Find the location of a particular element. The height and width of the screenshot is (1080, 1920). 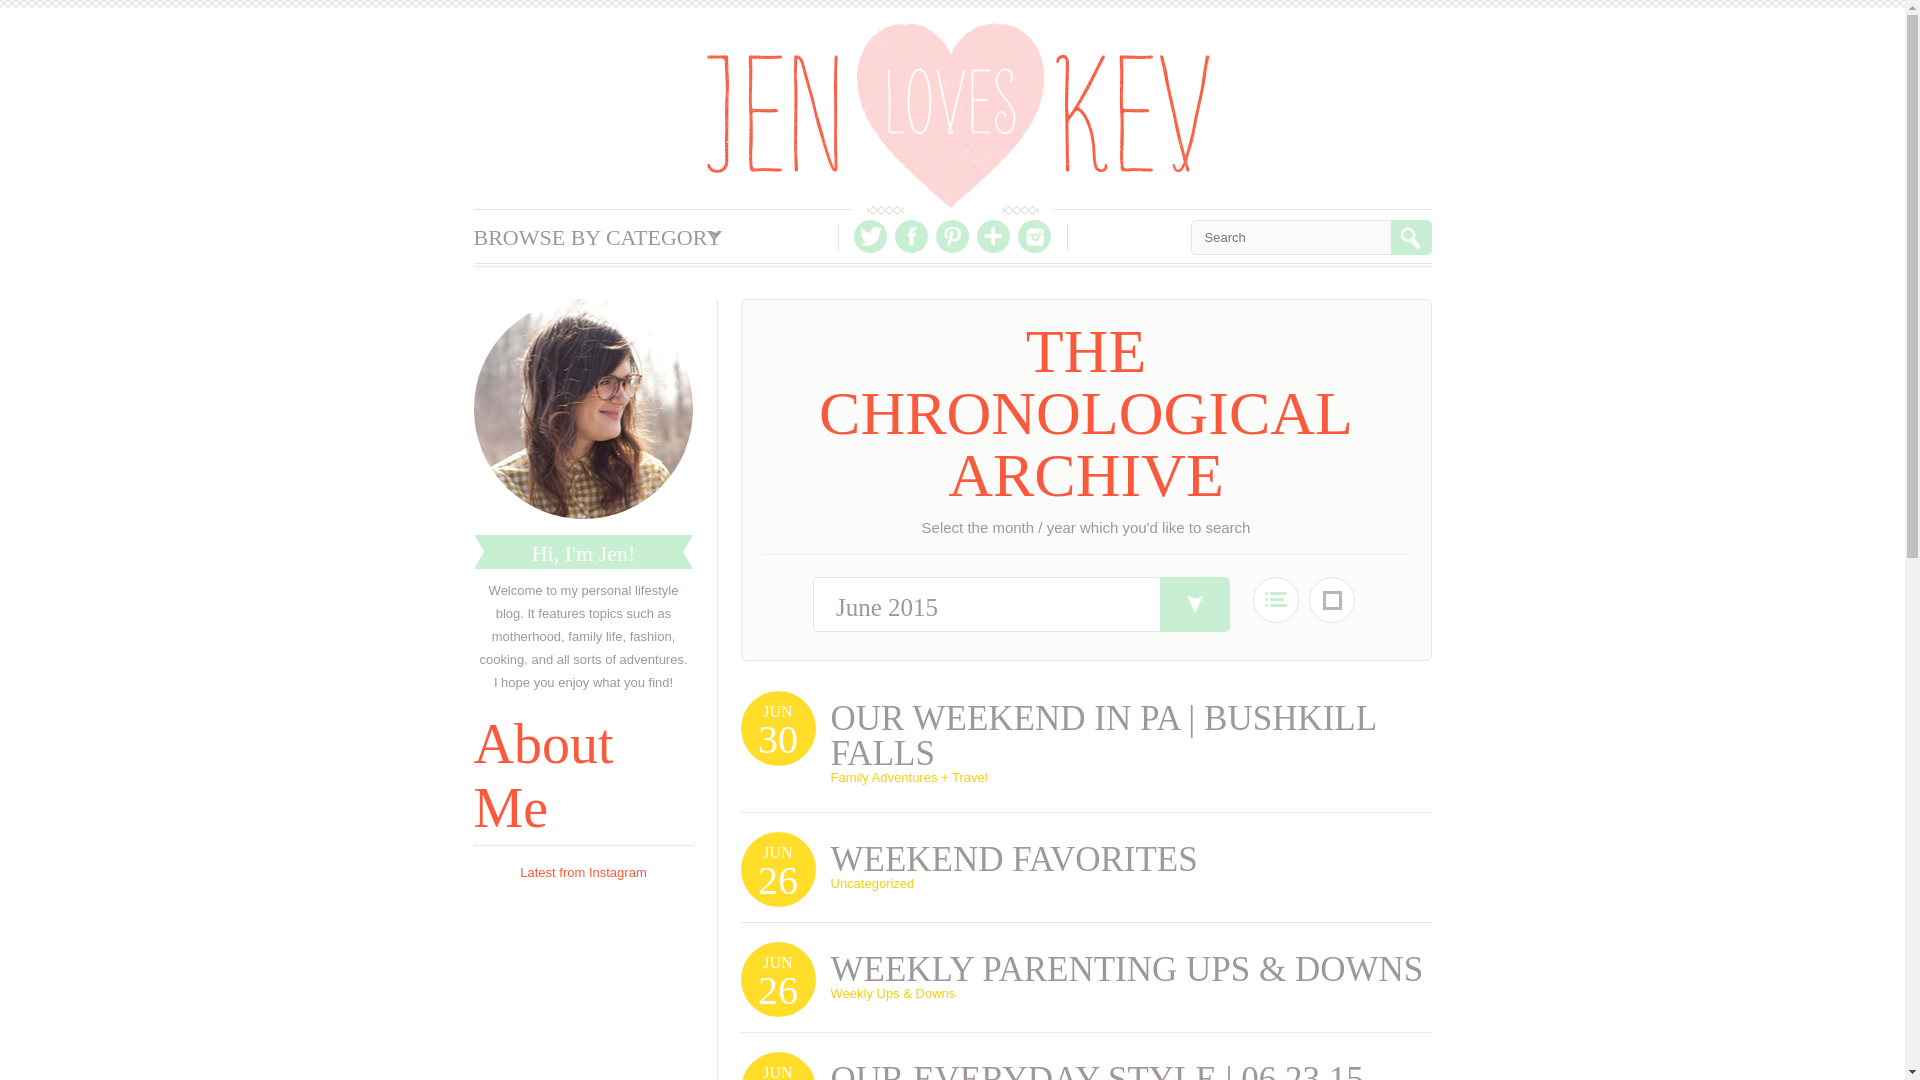

Twitter is located at coordinates (870, 236).